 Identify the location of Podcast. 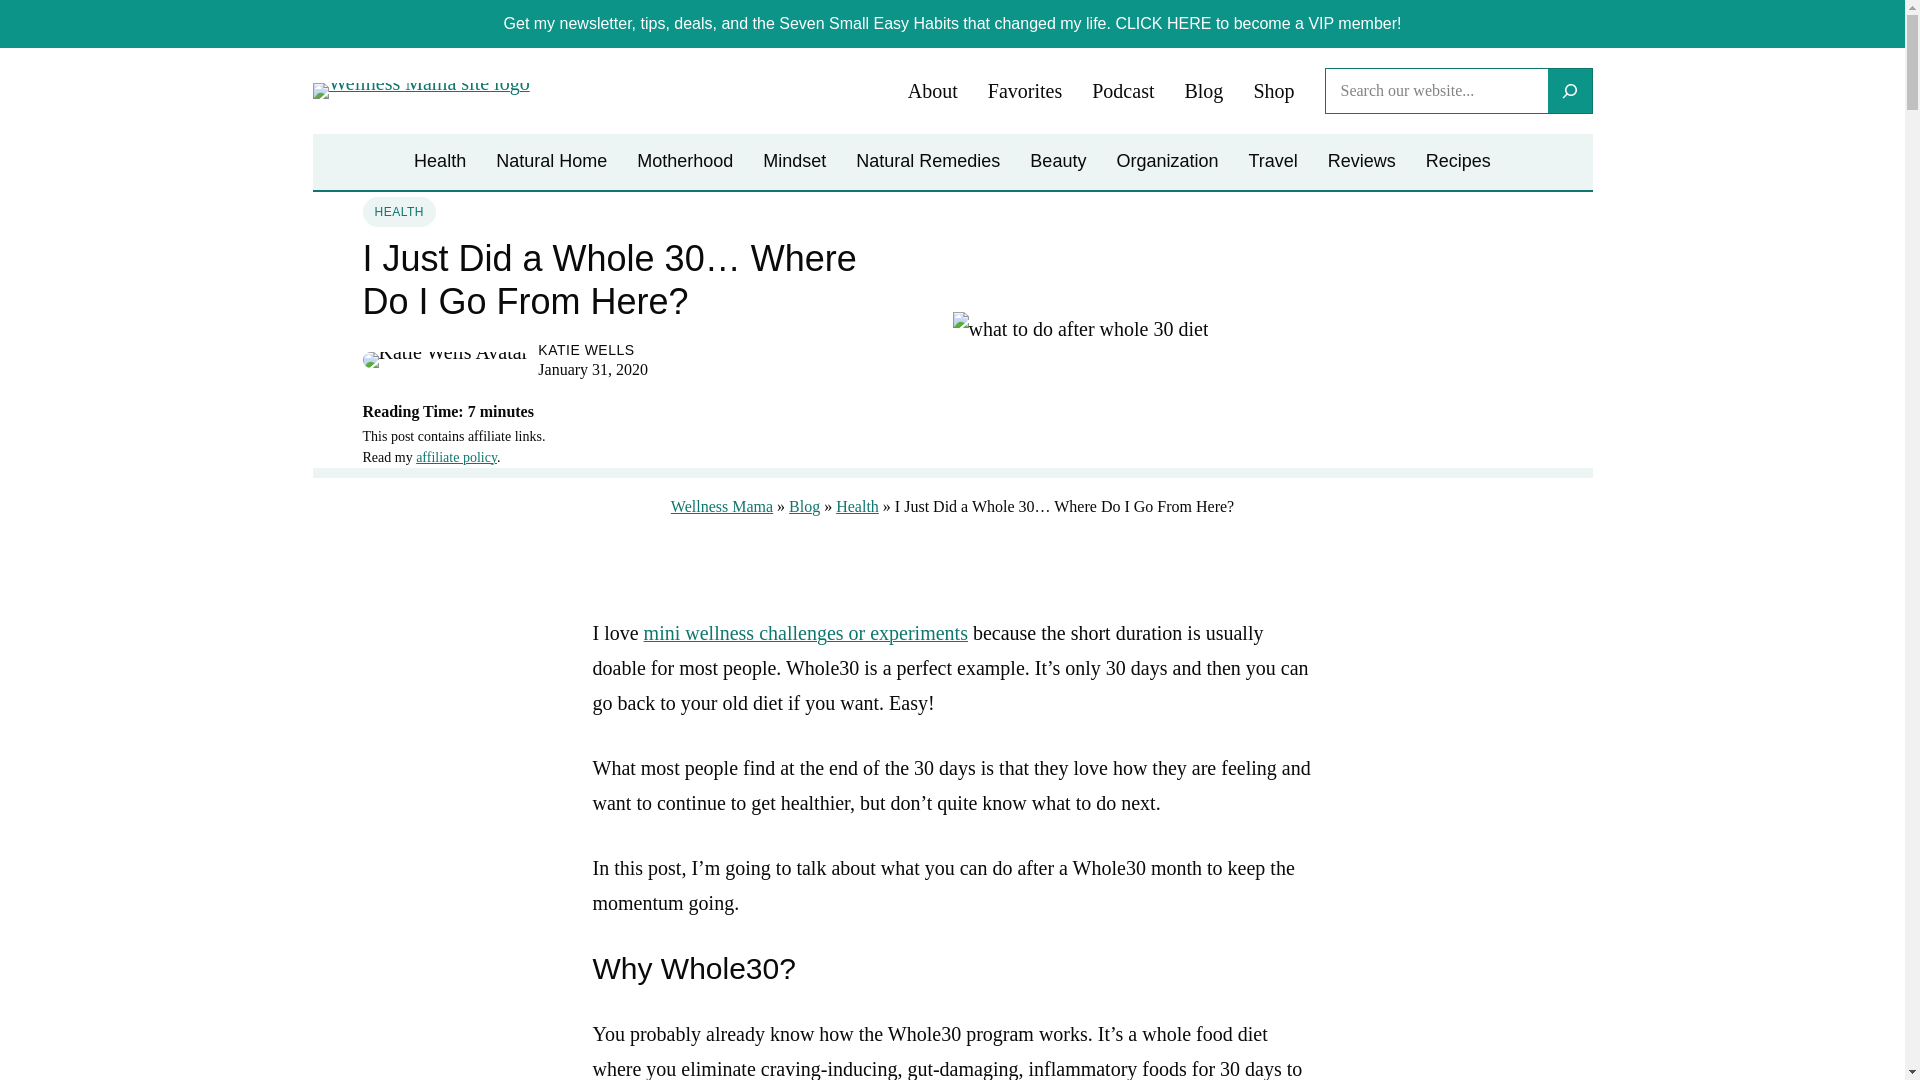
(1122, 92).